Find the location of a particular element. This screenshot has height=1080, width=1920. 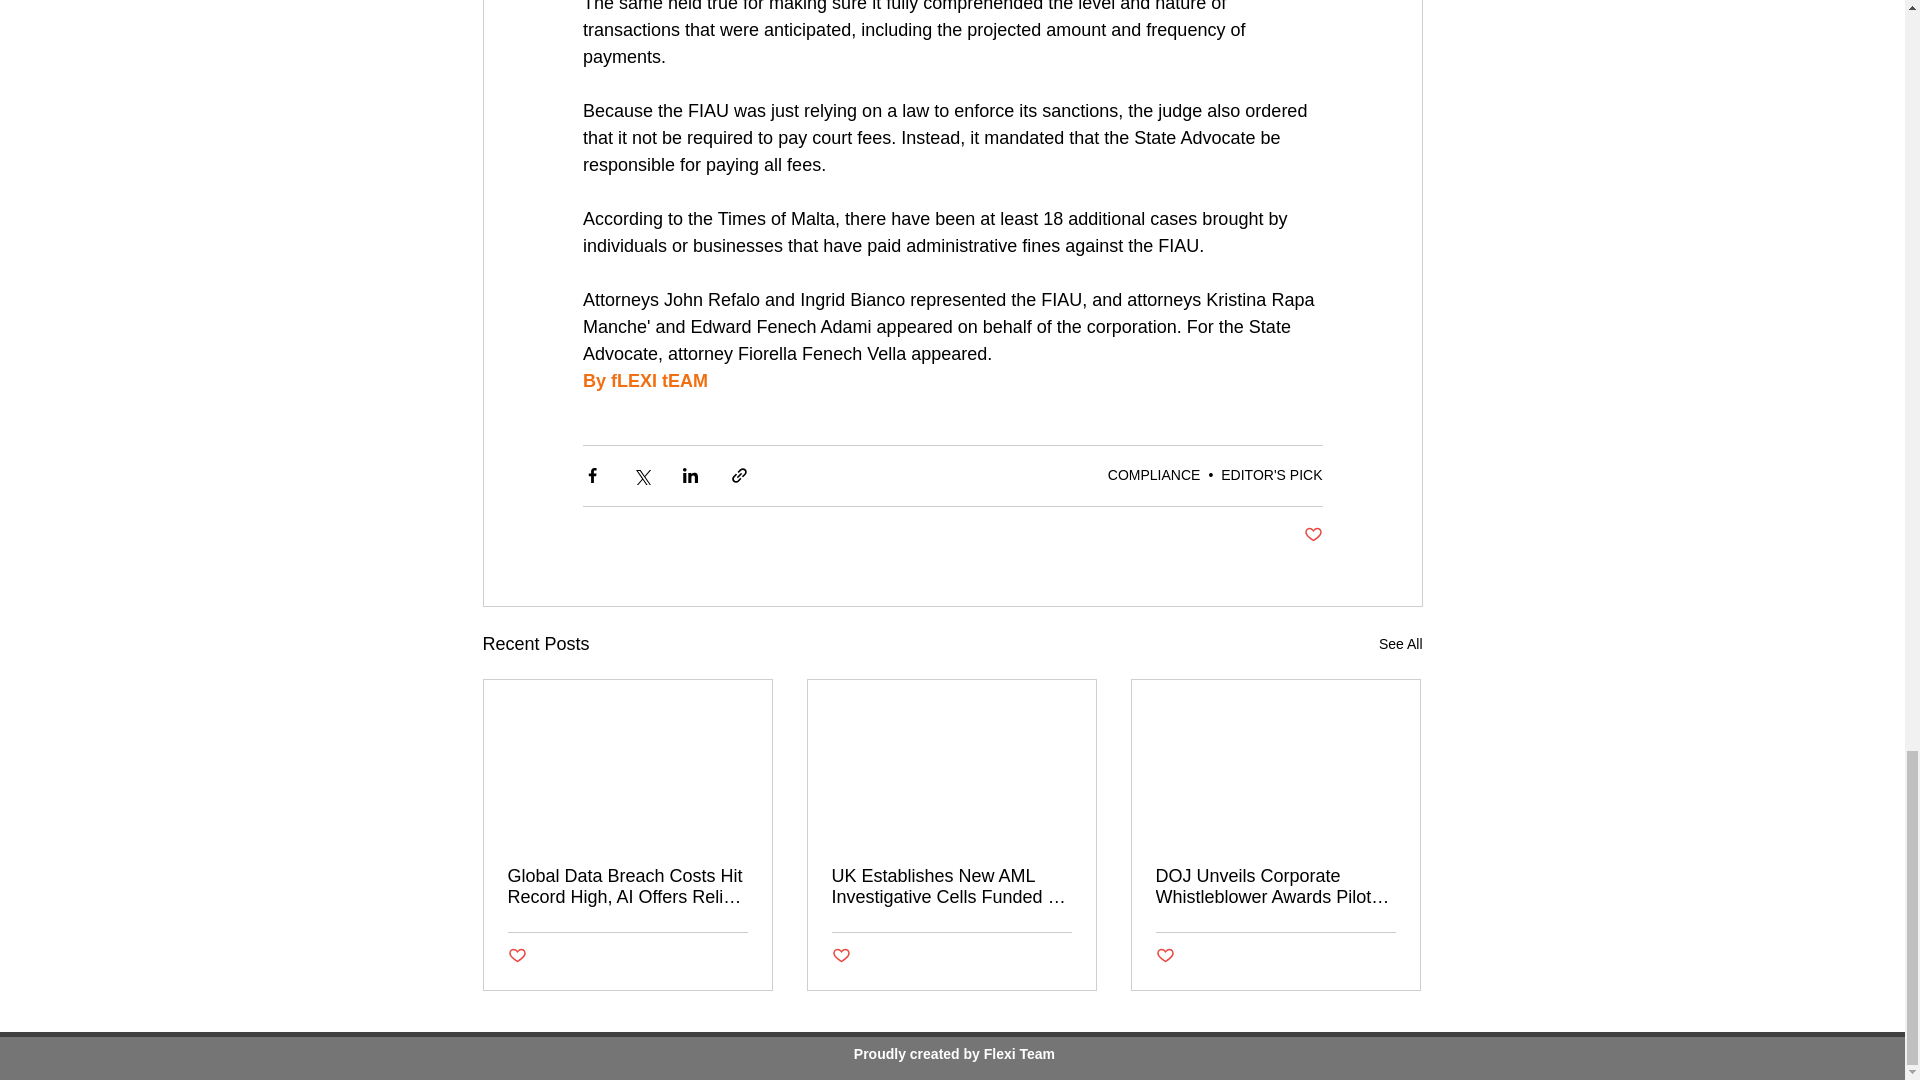

Post not marked as liked is located at coordinates (1312, 535).